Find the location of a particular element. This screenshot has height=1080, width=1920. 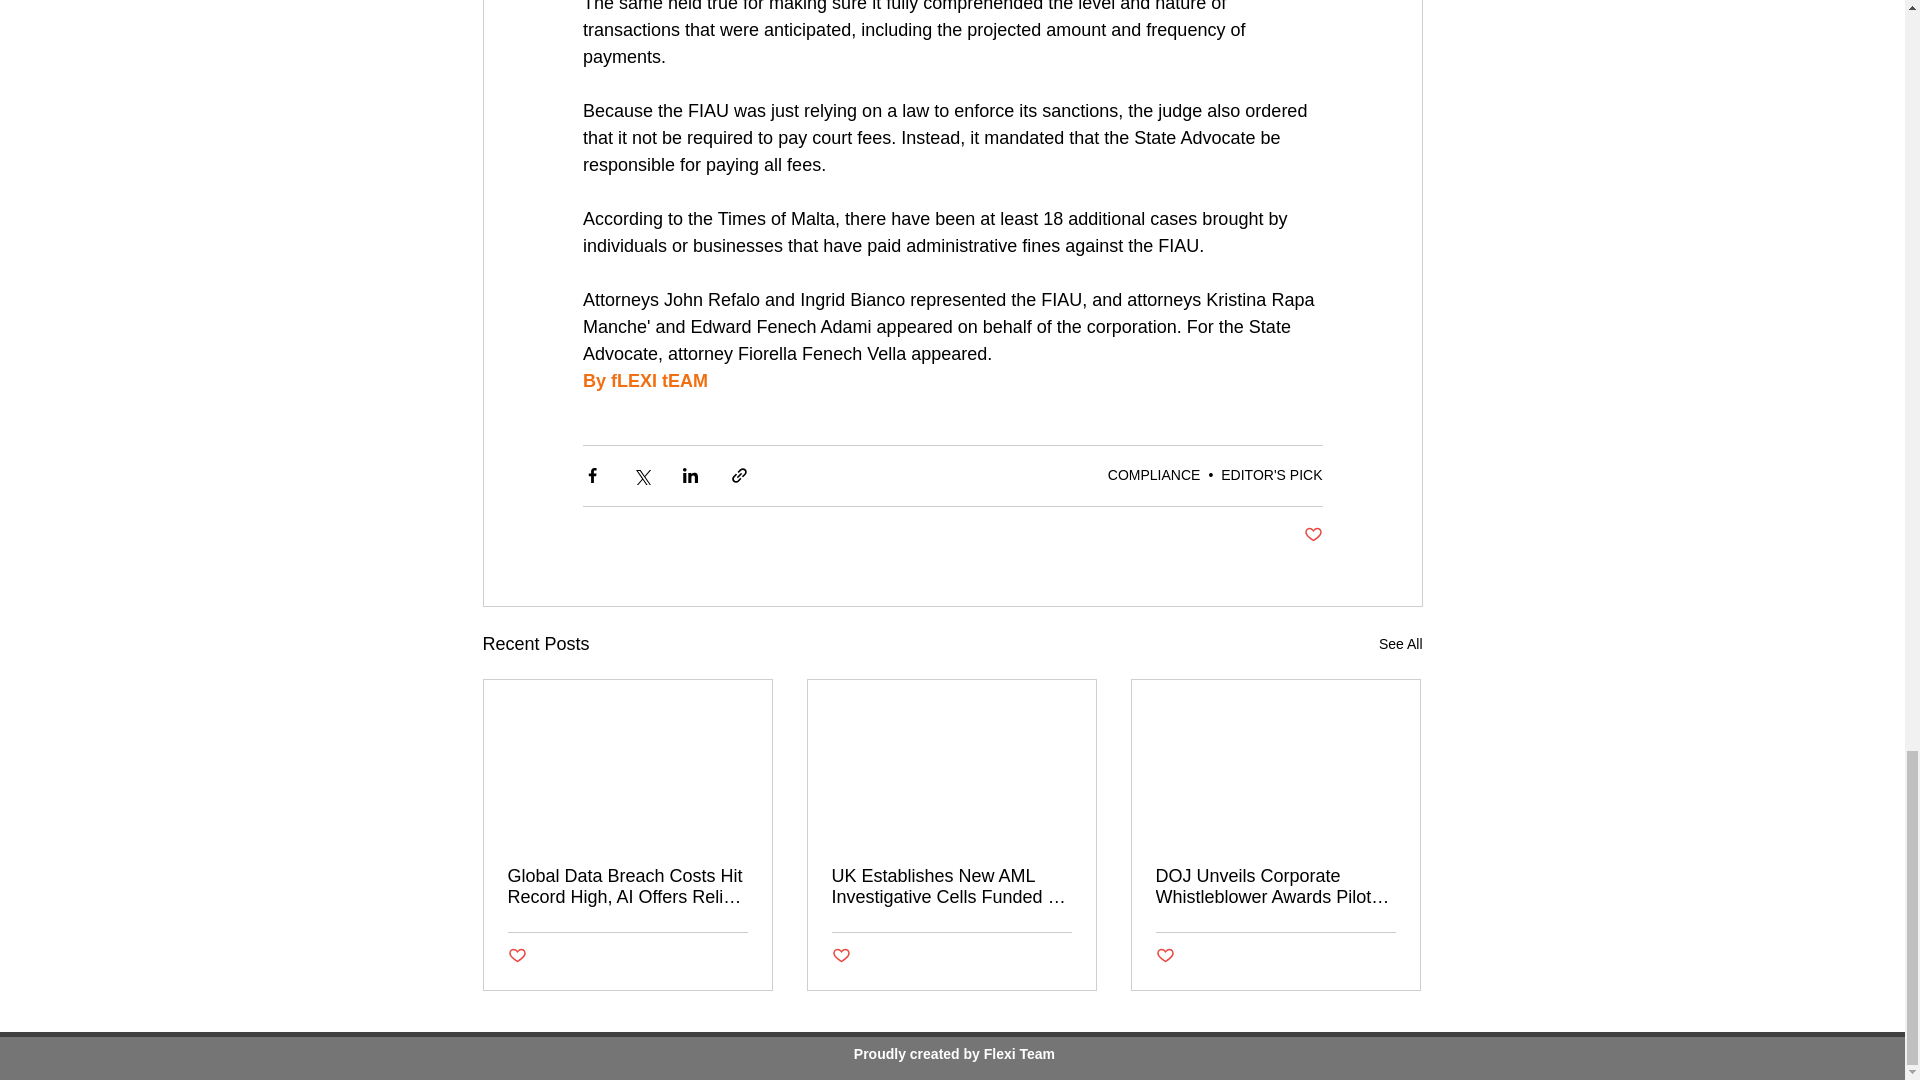

Post not marked as liked is located at coordinates (1312, 535).